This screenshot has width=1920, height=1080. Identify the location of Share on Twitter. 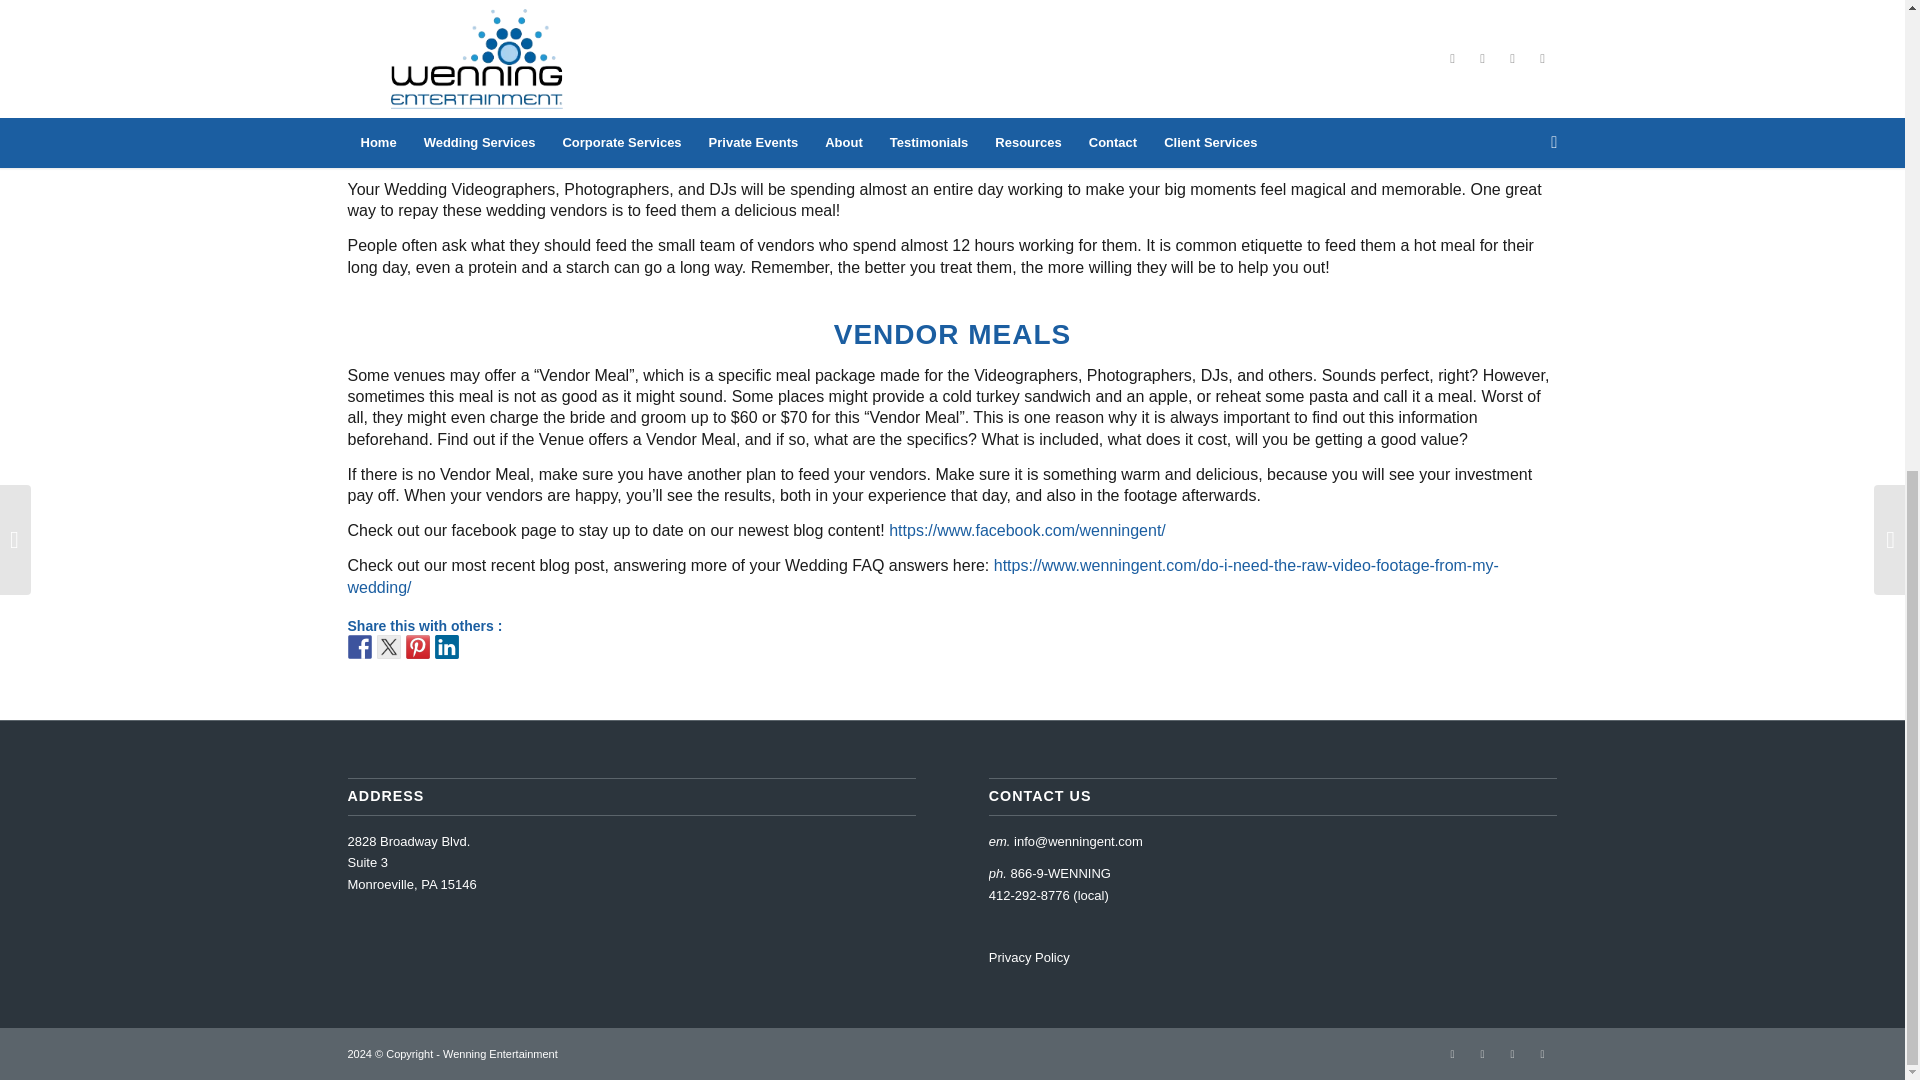
(388, 646).